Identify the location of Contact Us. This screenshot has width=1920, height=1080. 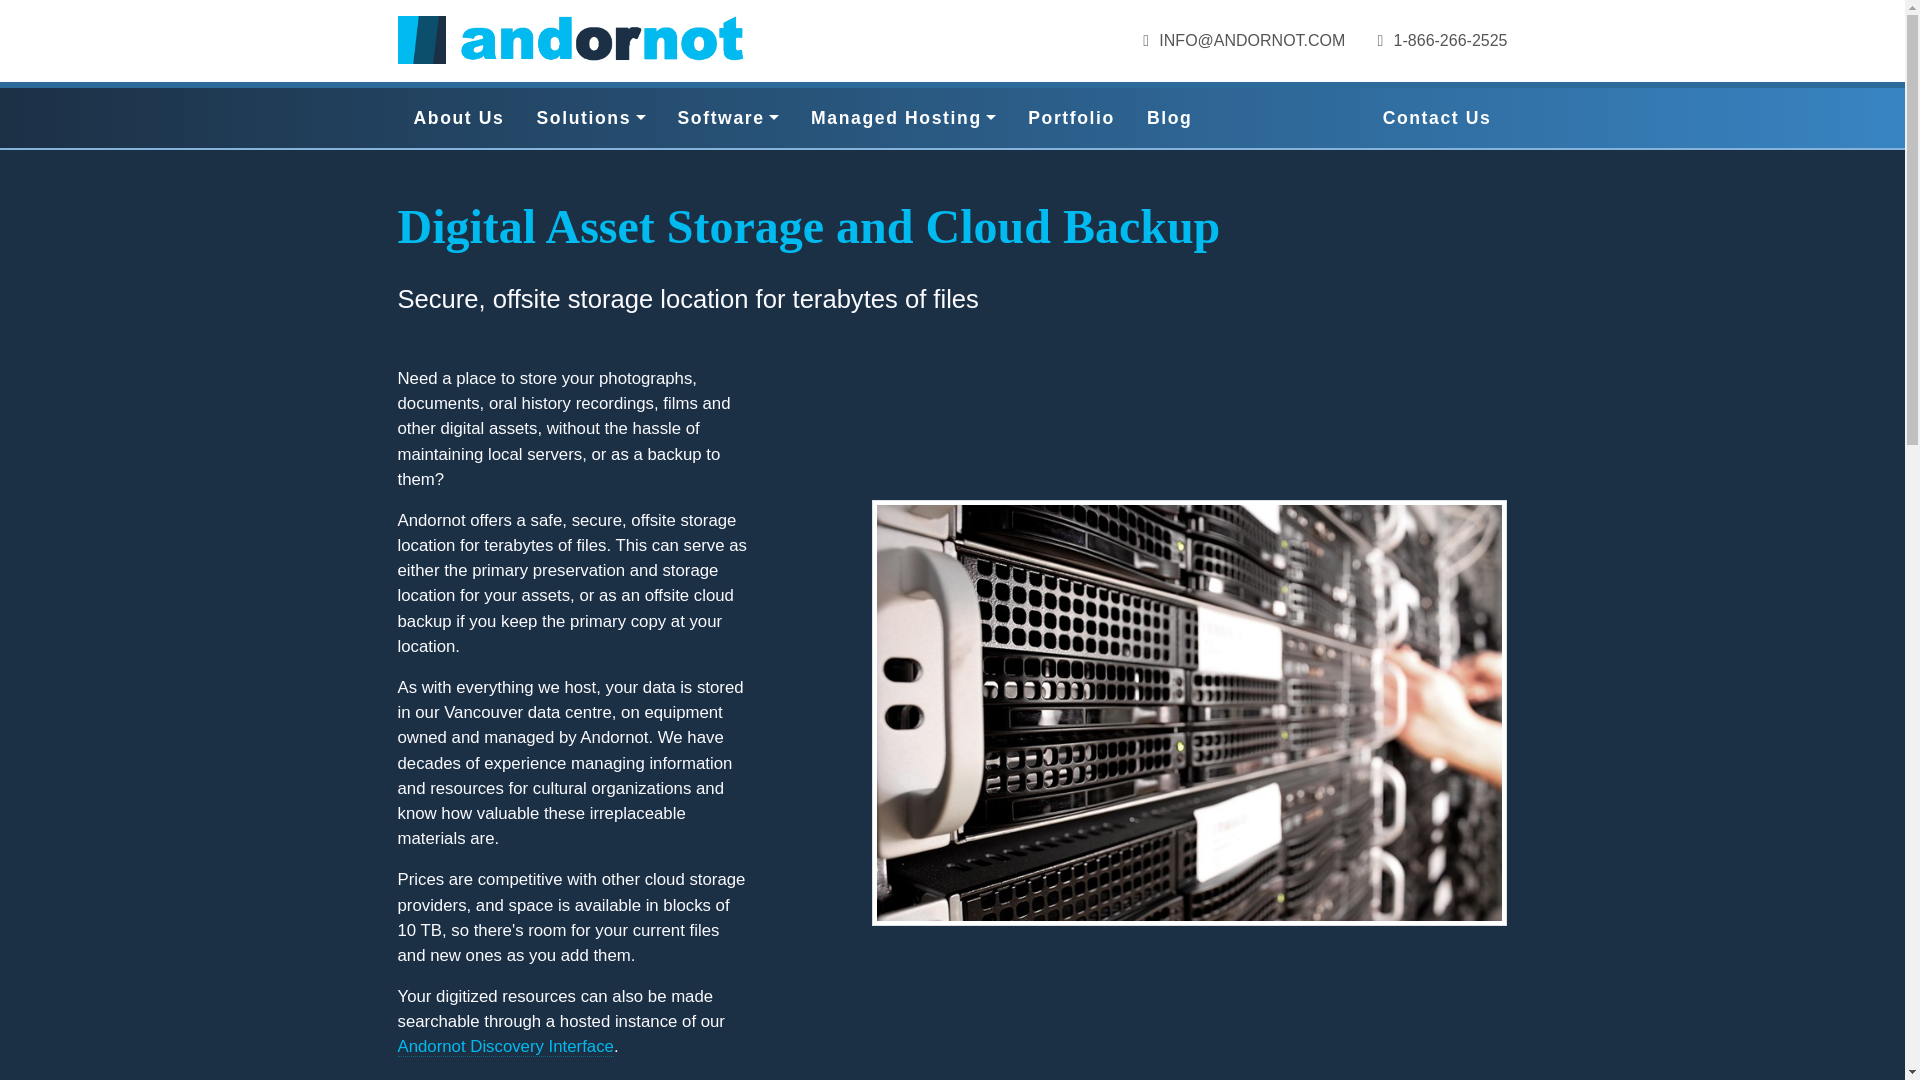
(1437, 117).